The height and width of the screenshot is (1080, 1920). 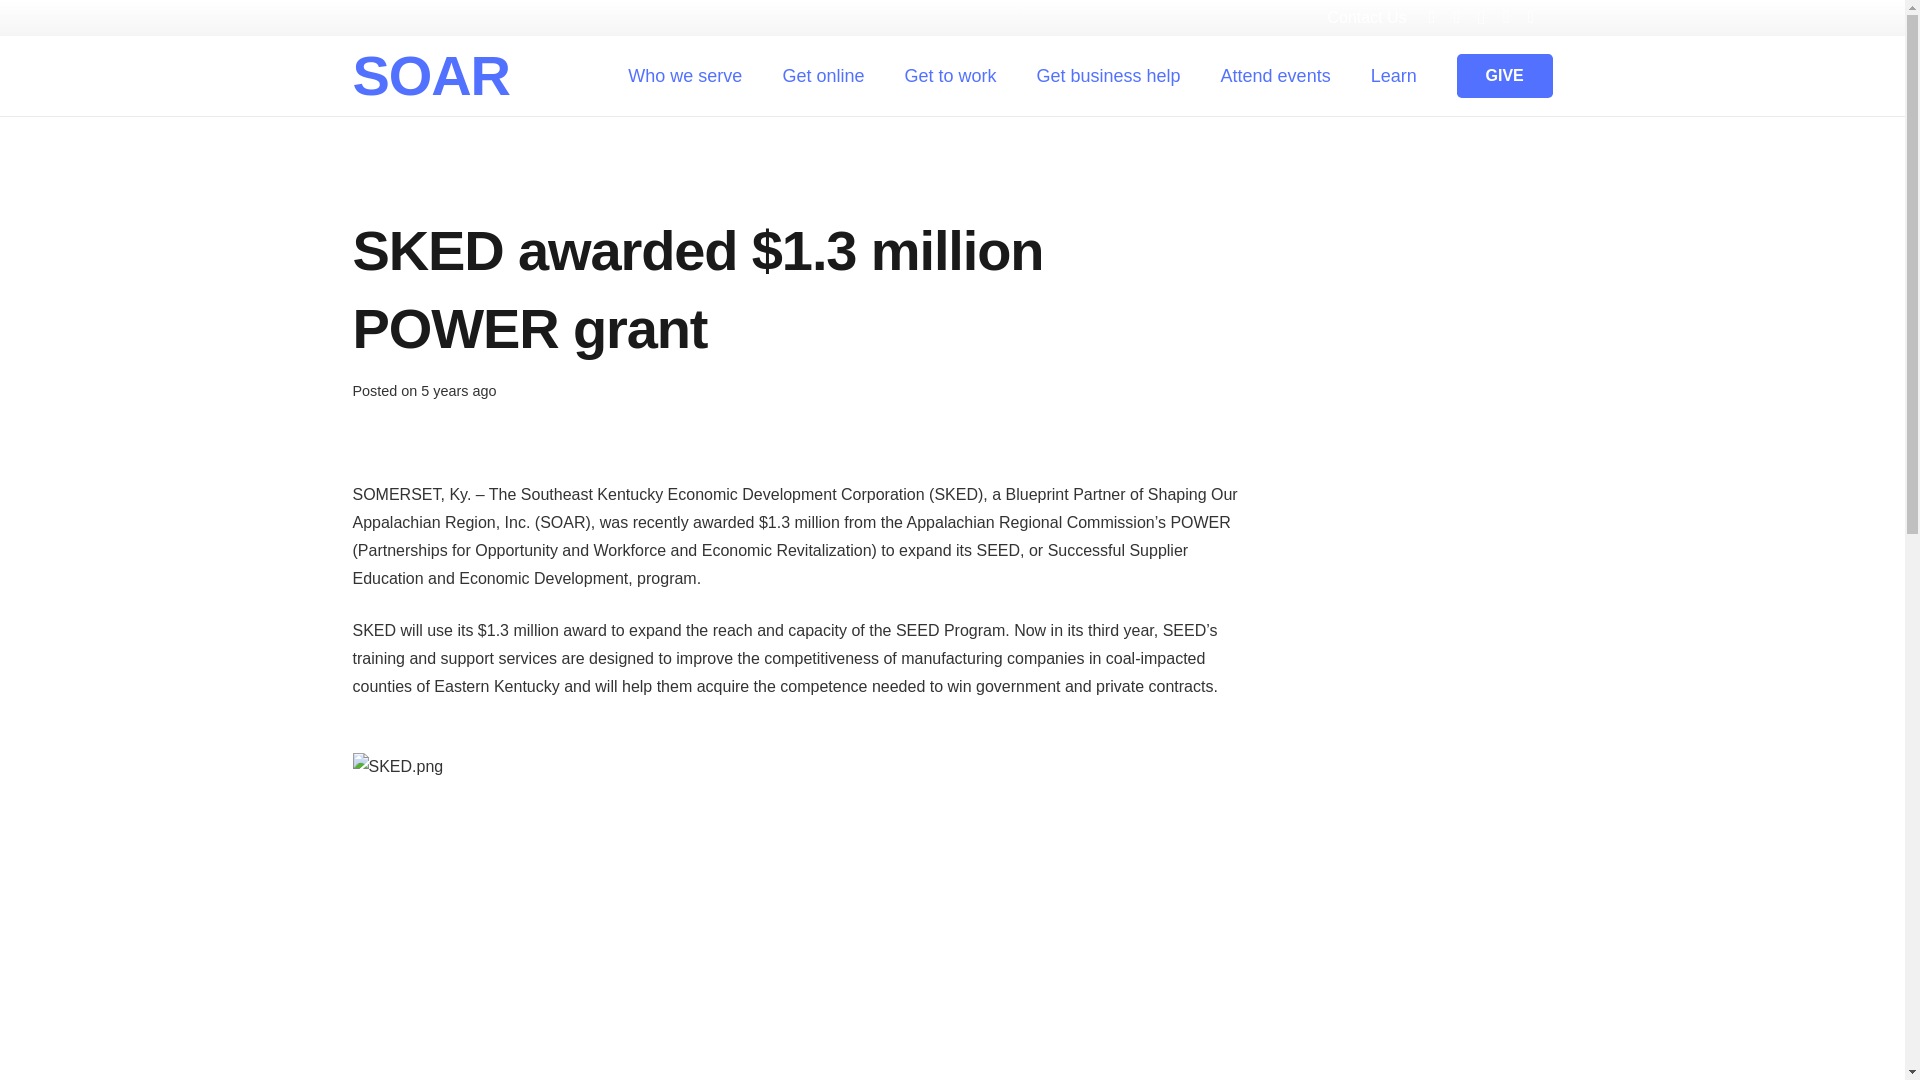 What do you see at coordinates (685, 75) in the screenshot?
I see `Who we serve` at bounding box center [685, 75].